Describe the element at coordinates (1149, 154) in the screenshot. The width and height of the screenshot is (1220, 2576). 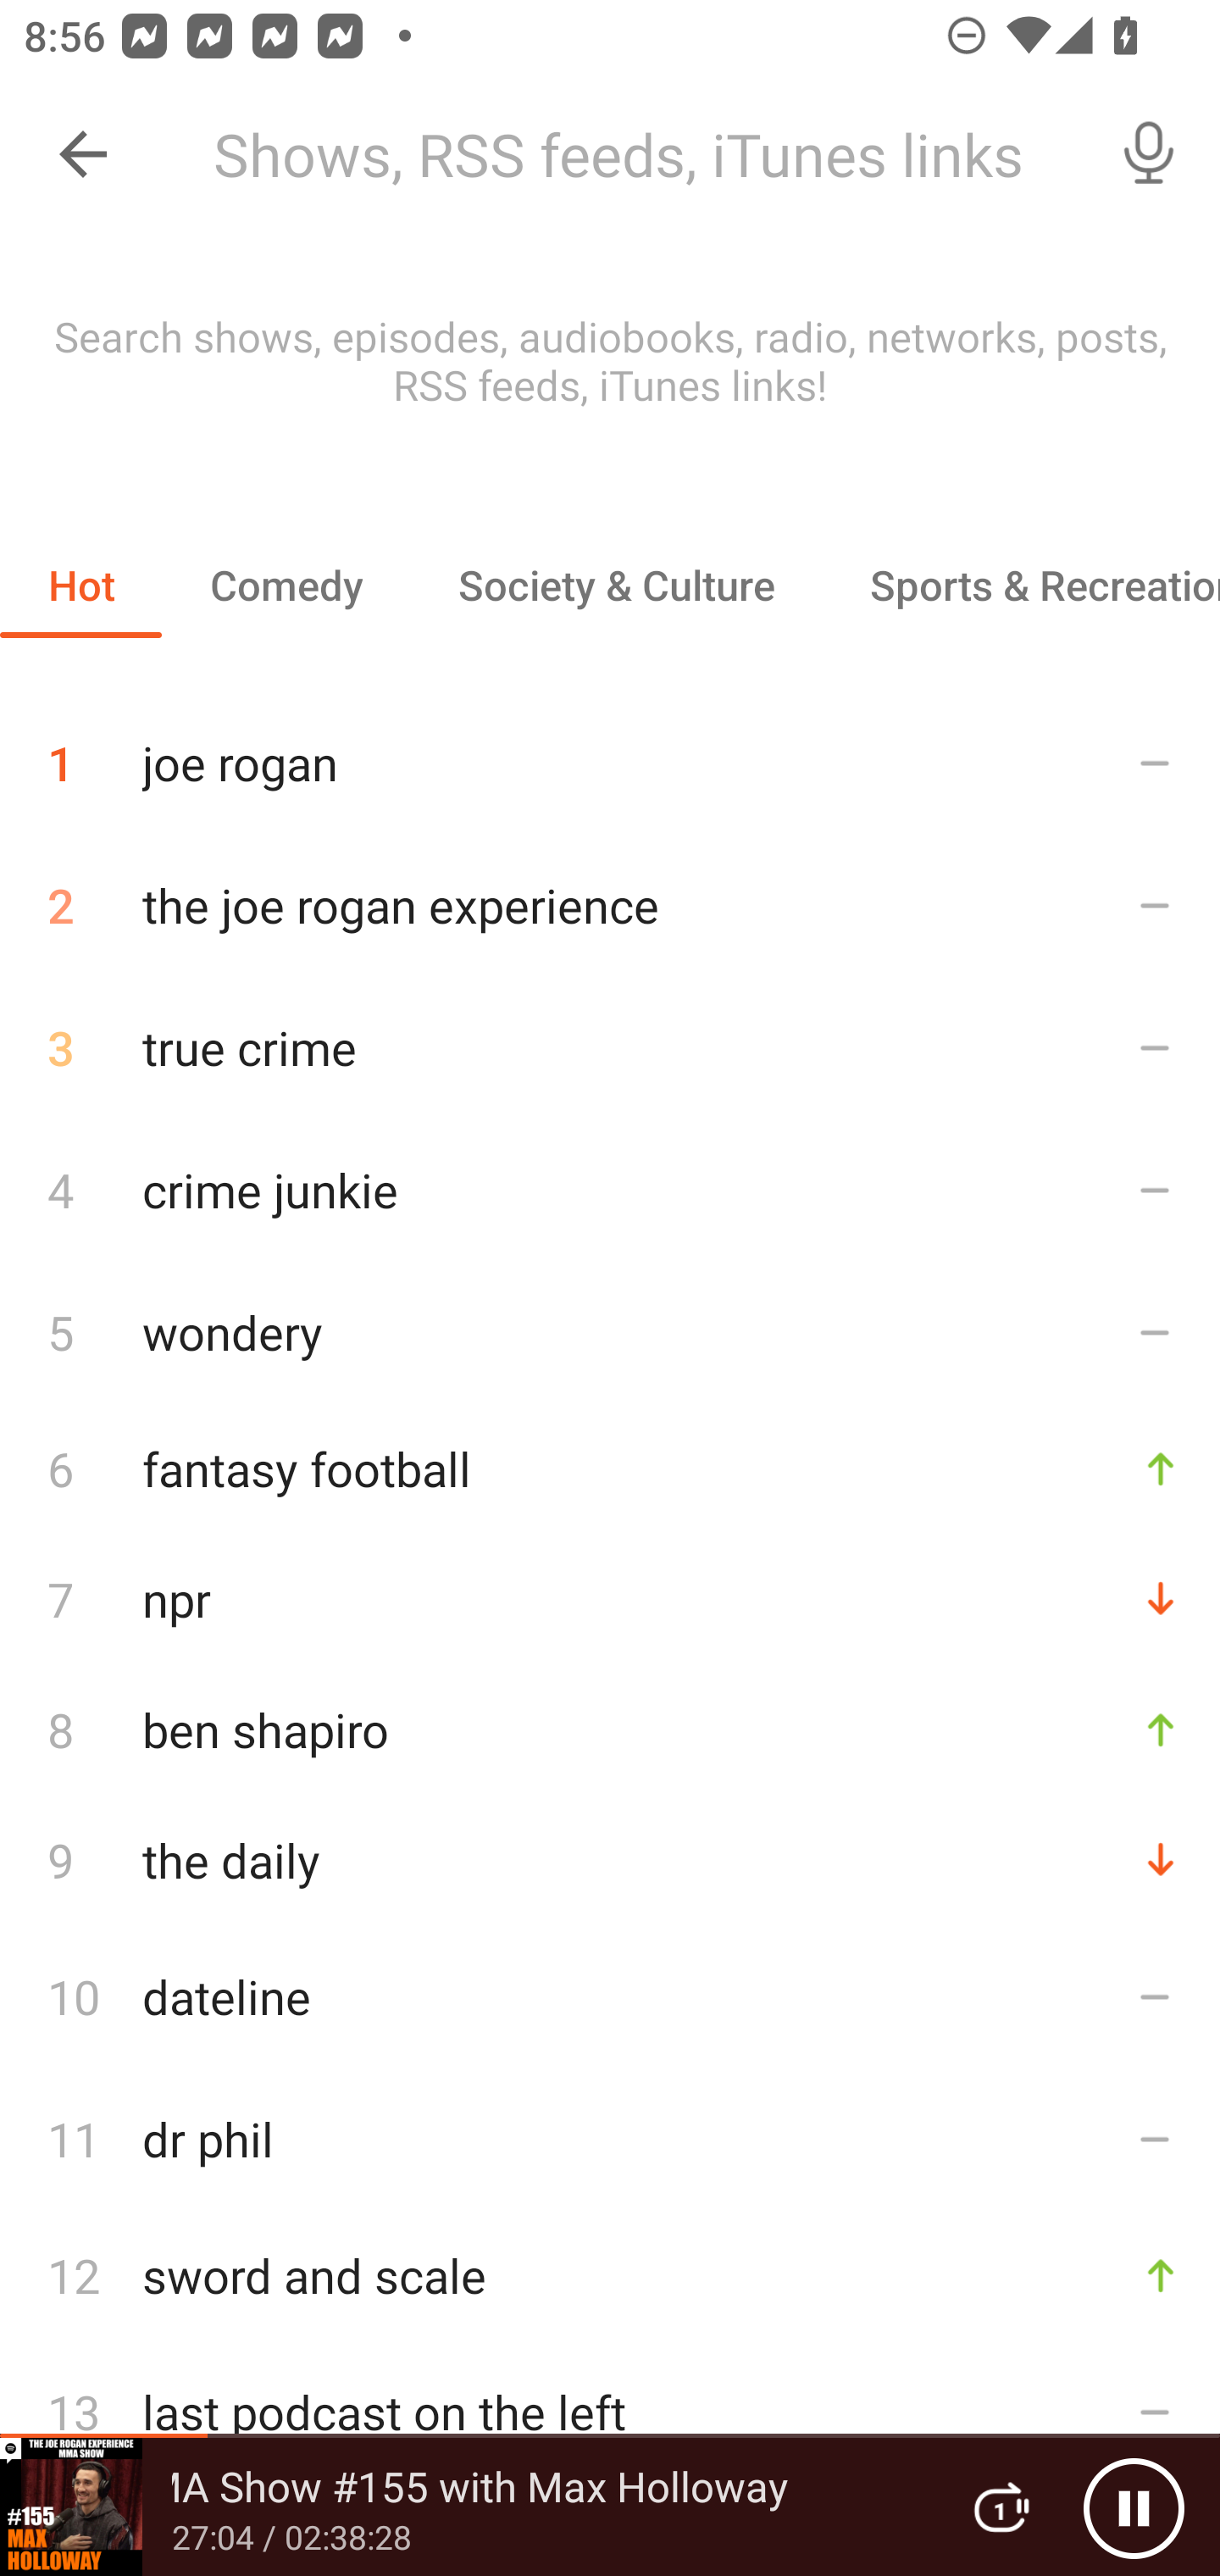
I see `Voice Search` at that location.